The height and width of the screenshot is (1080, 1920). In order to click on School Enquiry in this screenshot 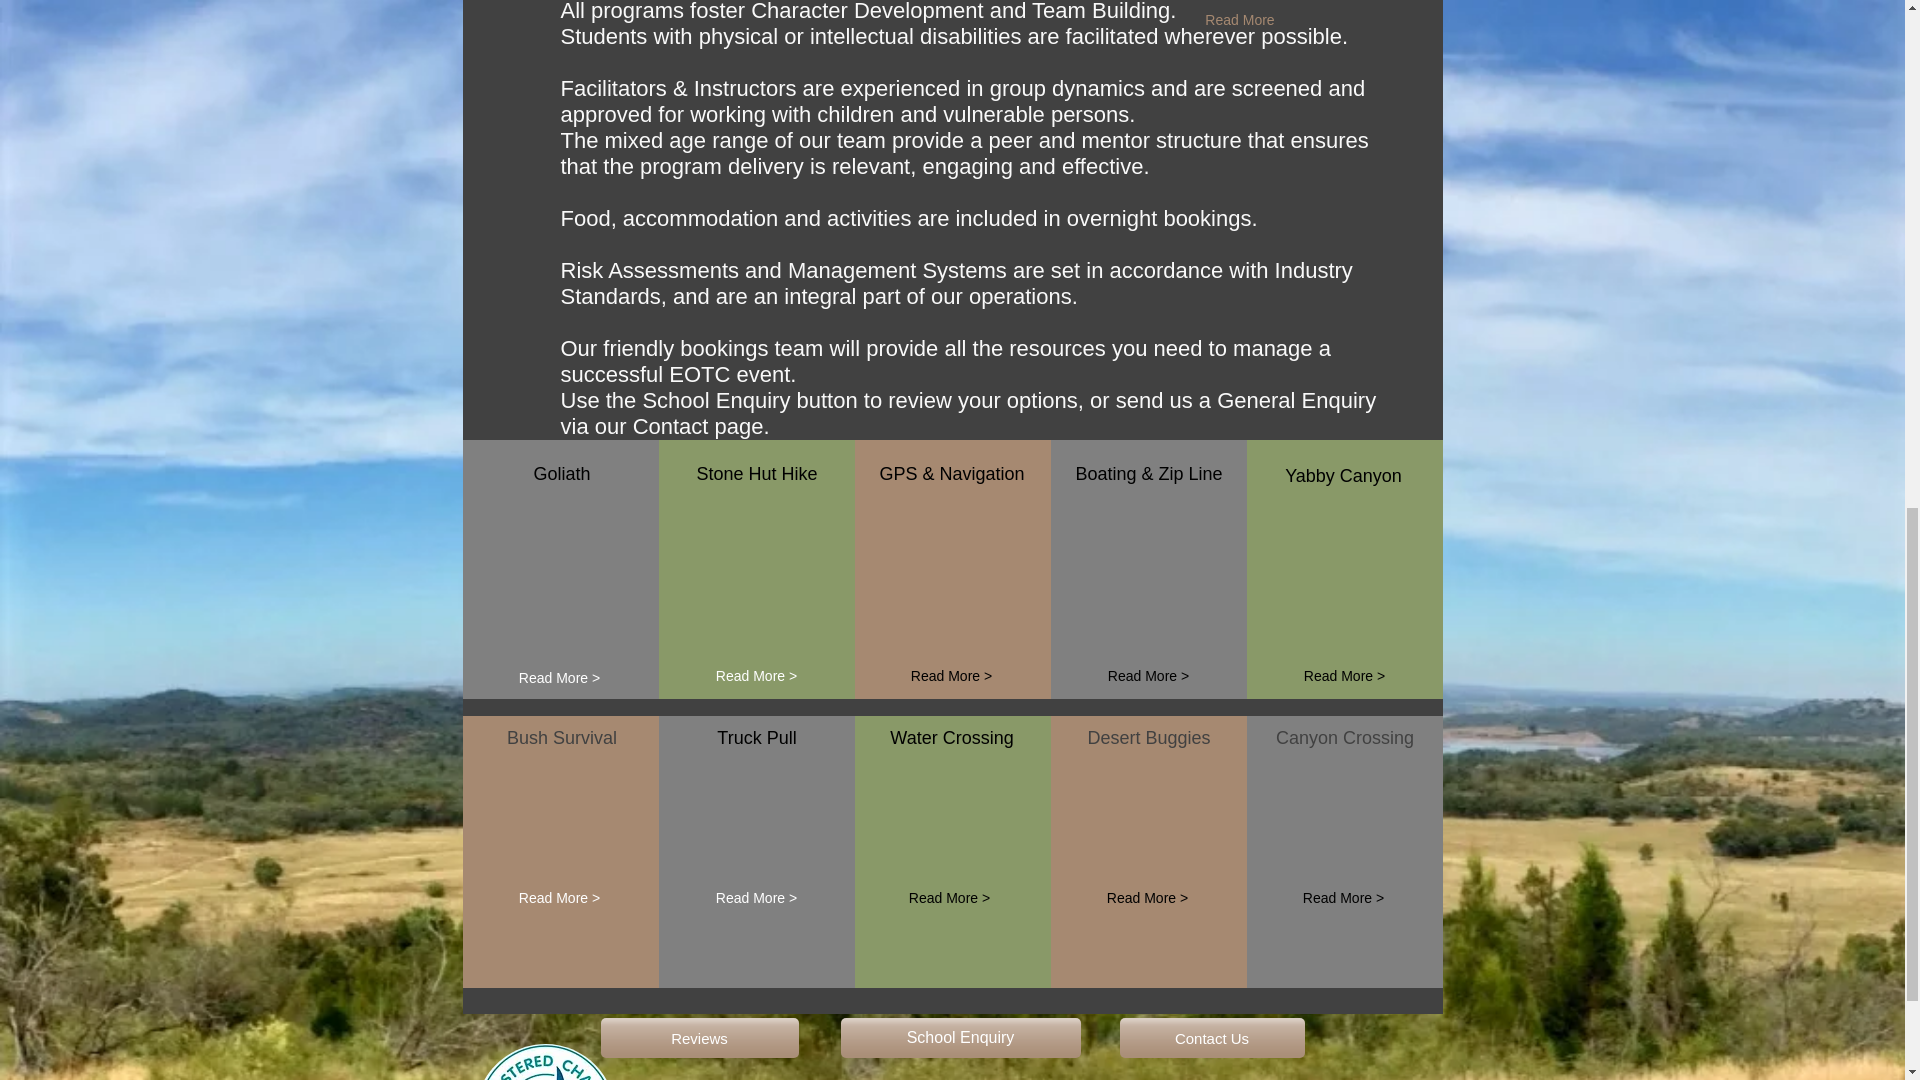, I will do `click(960, 1038)`.